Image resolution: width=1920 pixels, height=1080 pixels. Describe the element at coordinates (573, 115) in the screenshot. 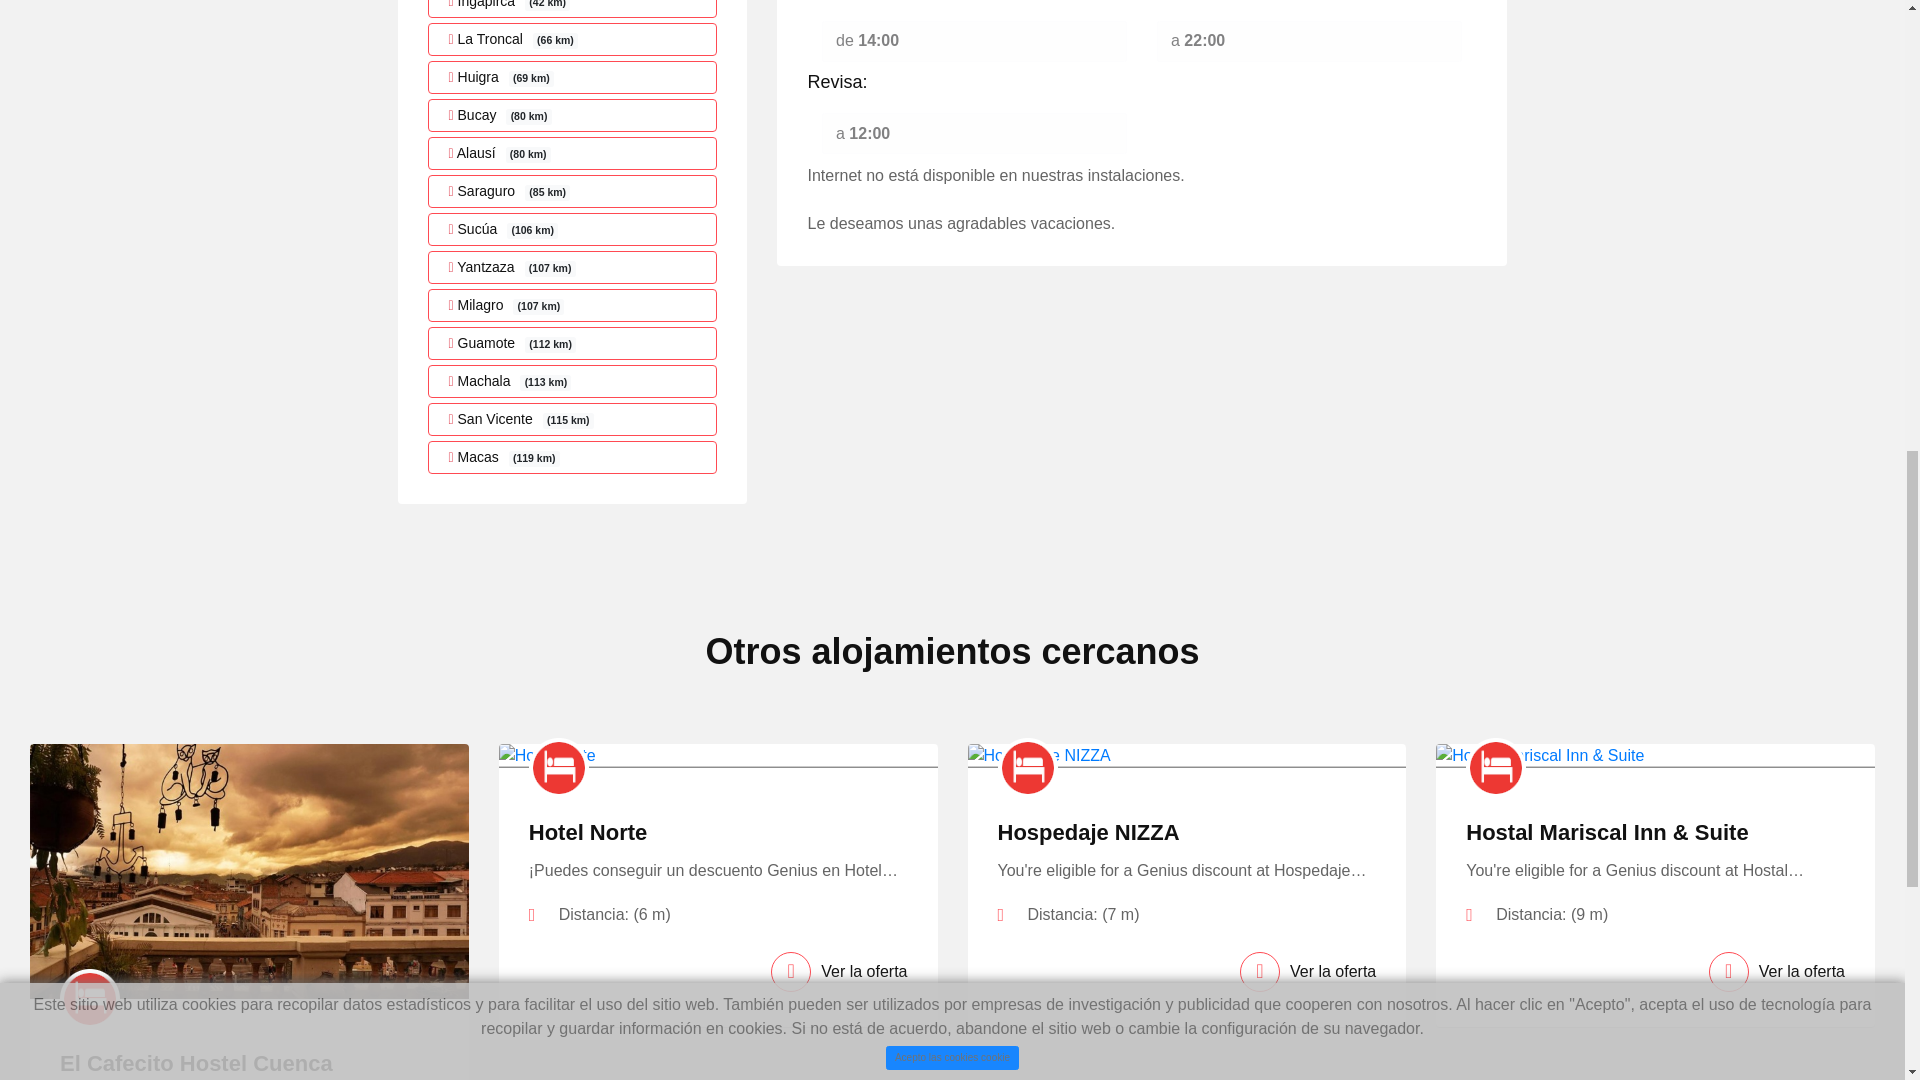

I see `Alojamiento Bucay` at that location.